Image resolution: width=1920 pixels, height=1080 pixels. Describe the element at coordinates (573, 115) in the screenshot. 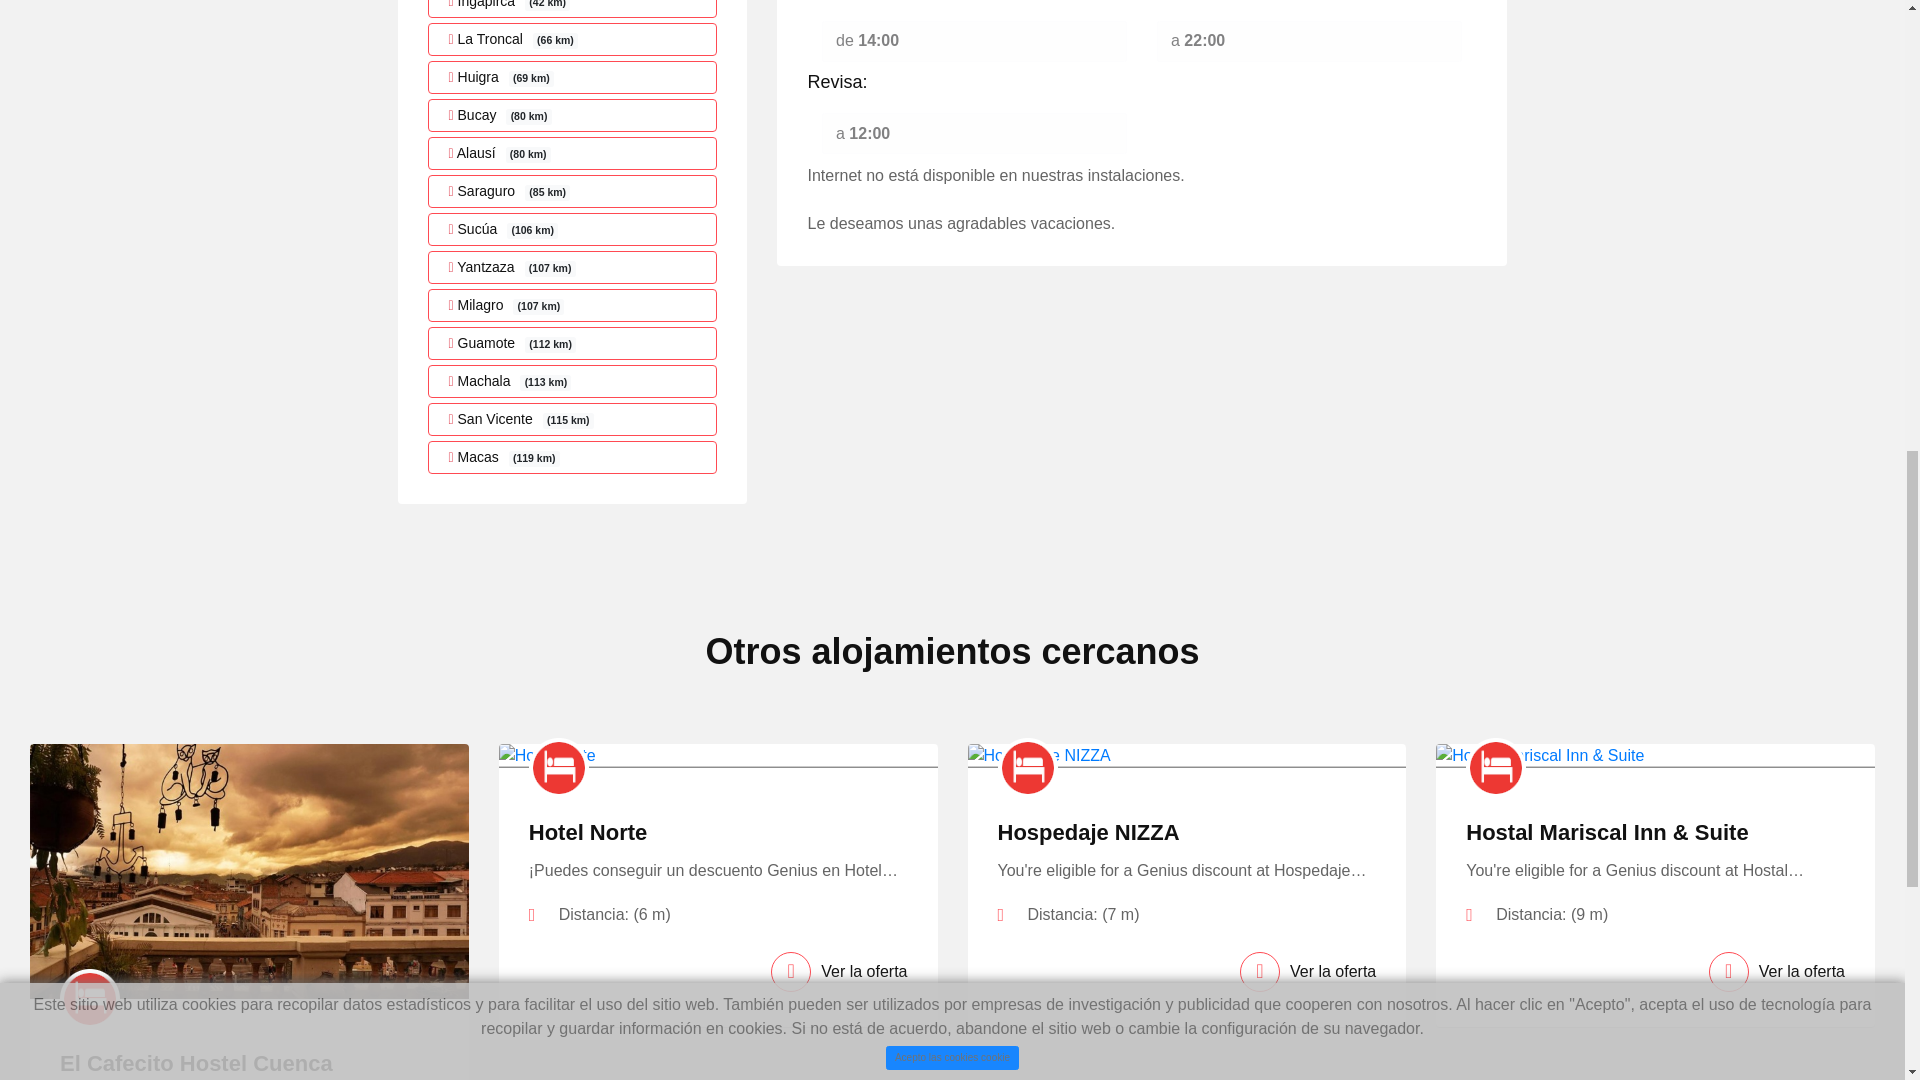

I see `Alojamiento Bucay` at that location.